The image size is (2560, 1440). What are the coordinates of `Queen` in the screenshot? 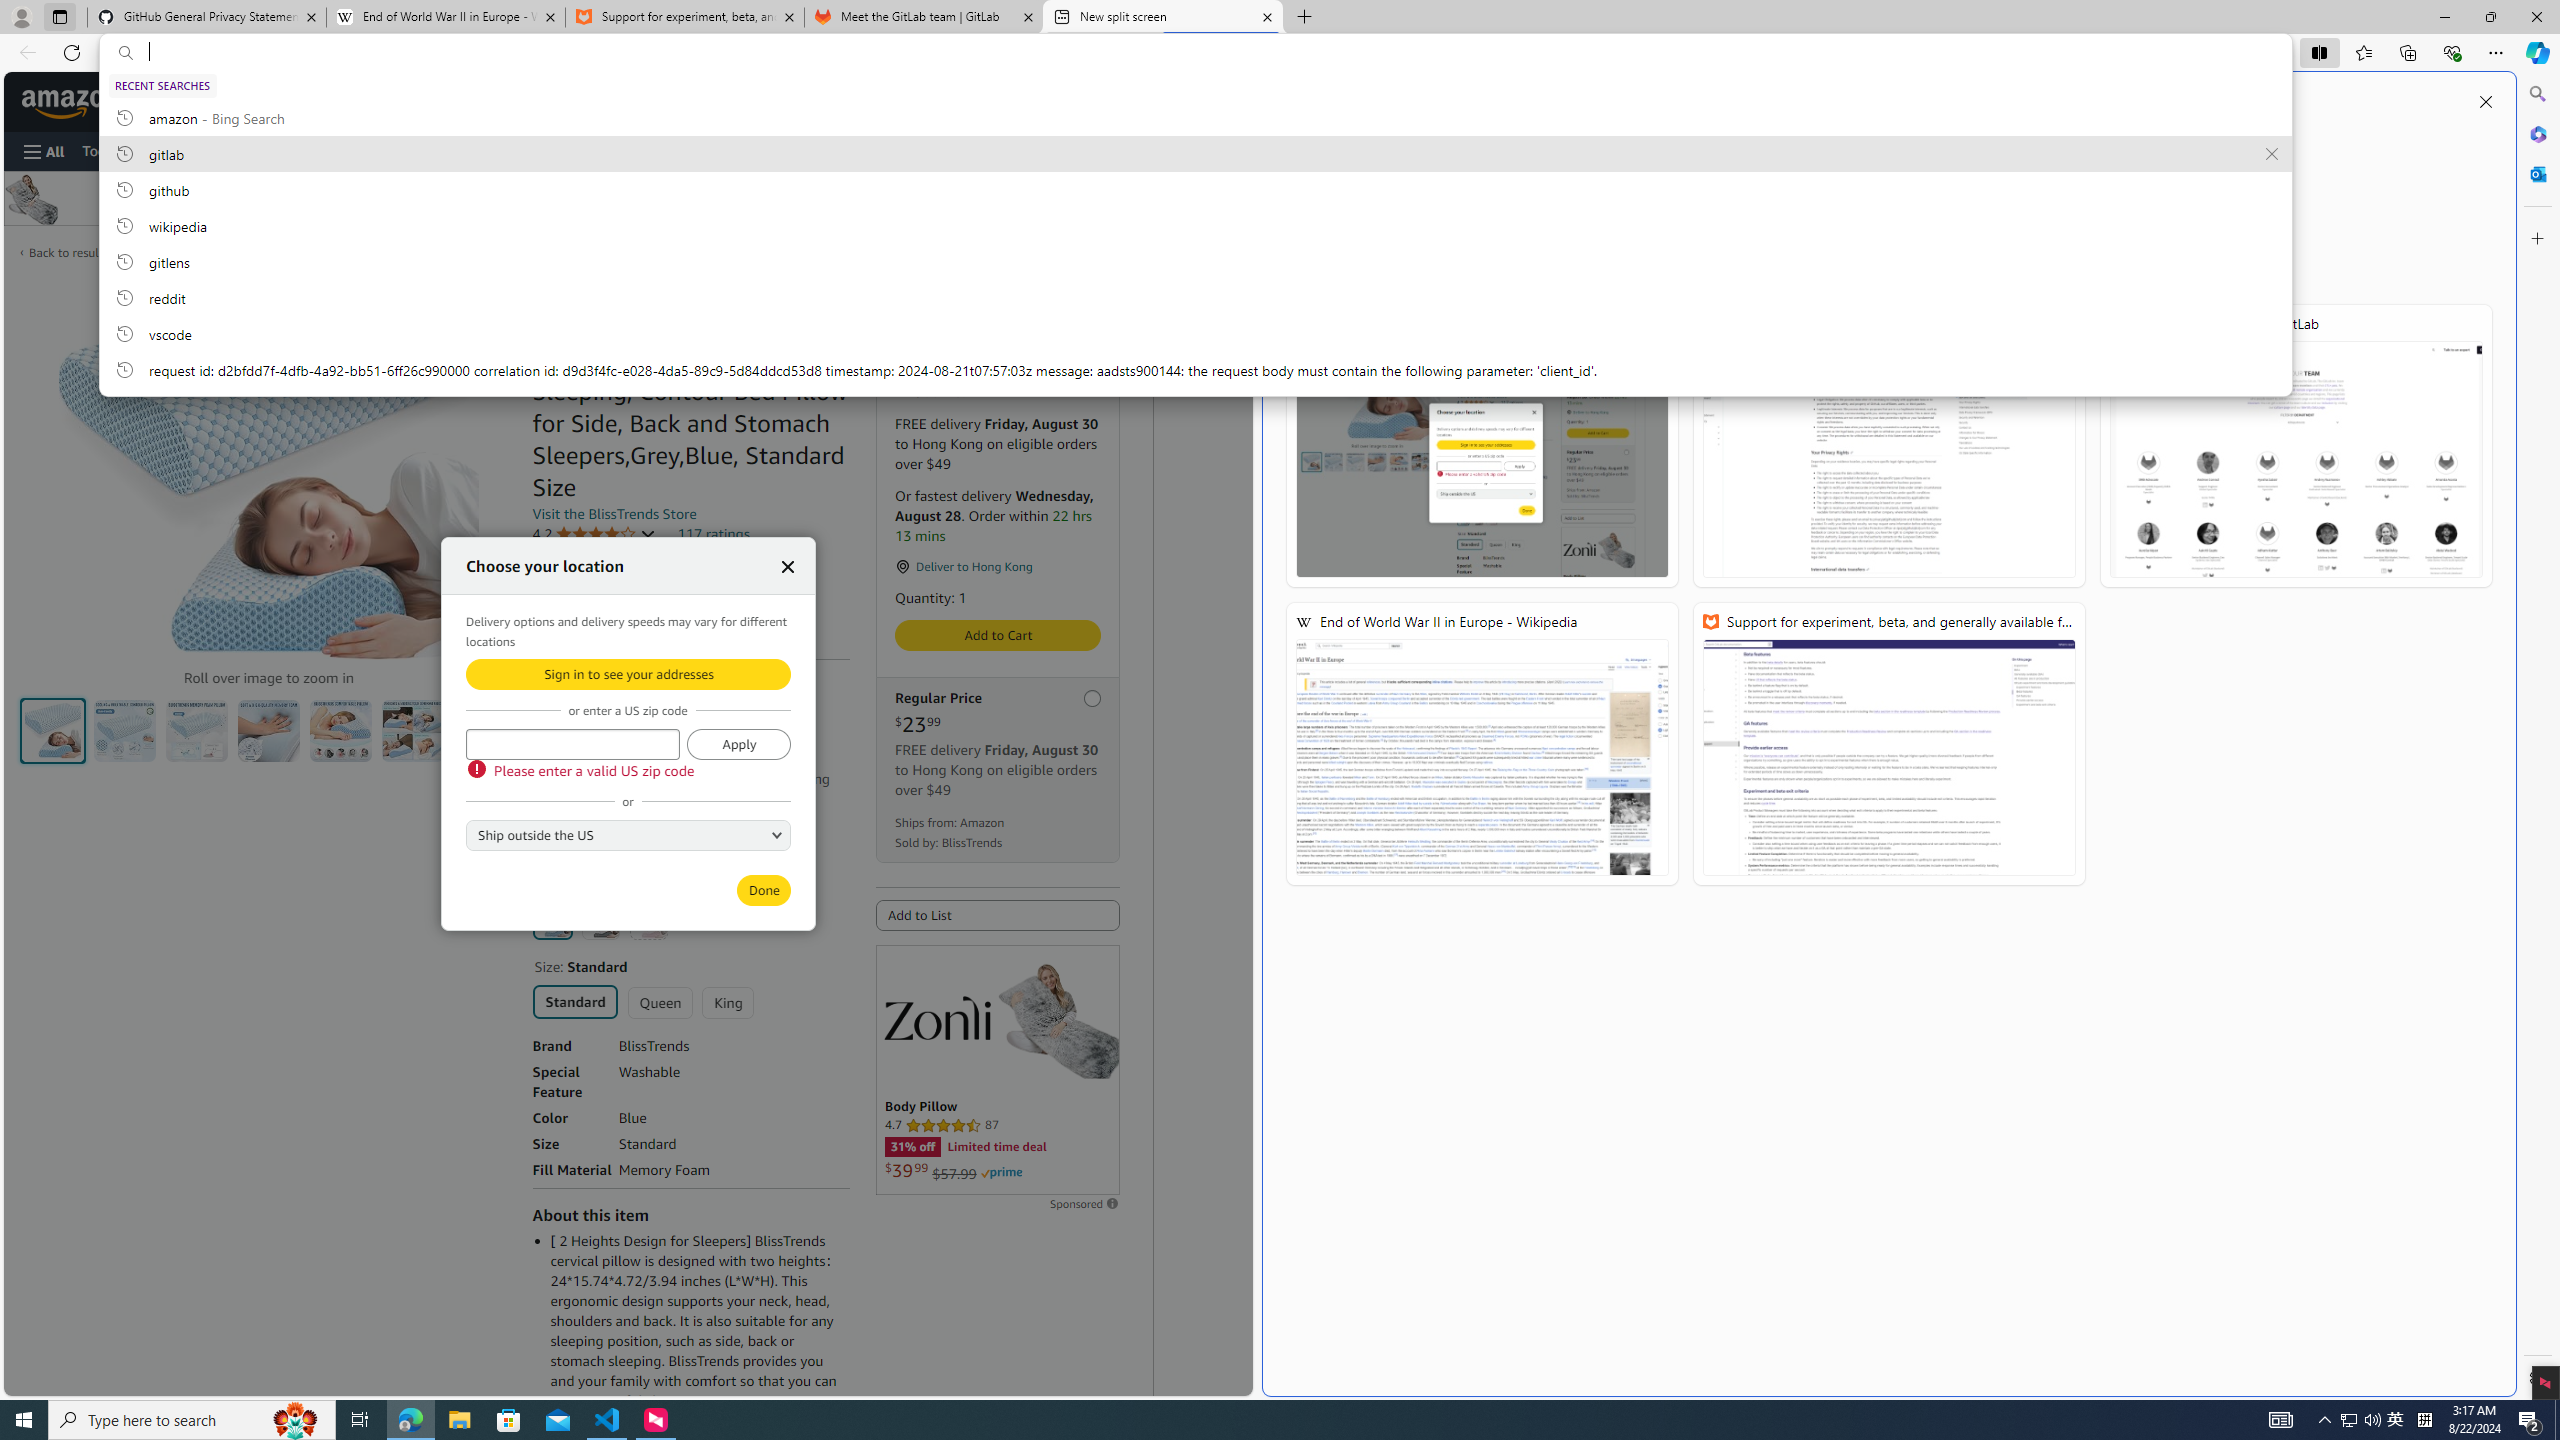 It's located at (659, 1002).